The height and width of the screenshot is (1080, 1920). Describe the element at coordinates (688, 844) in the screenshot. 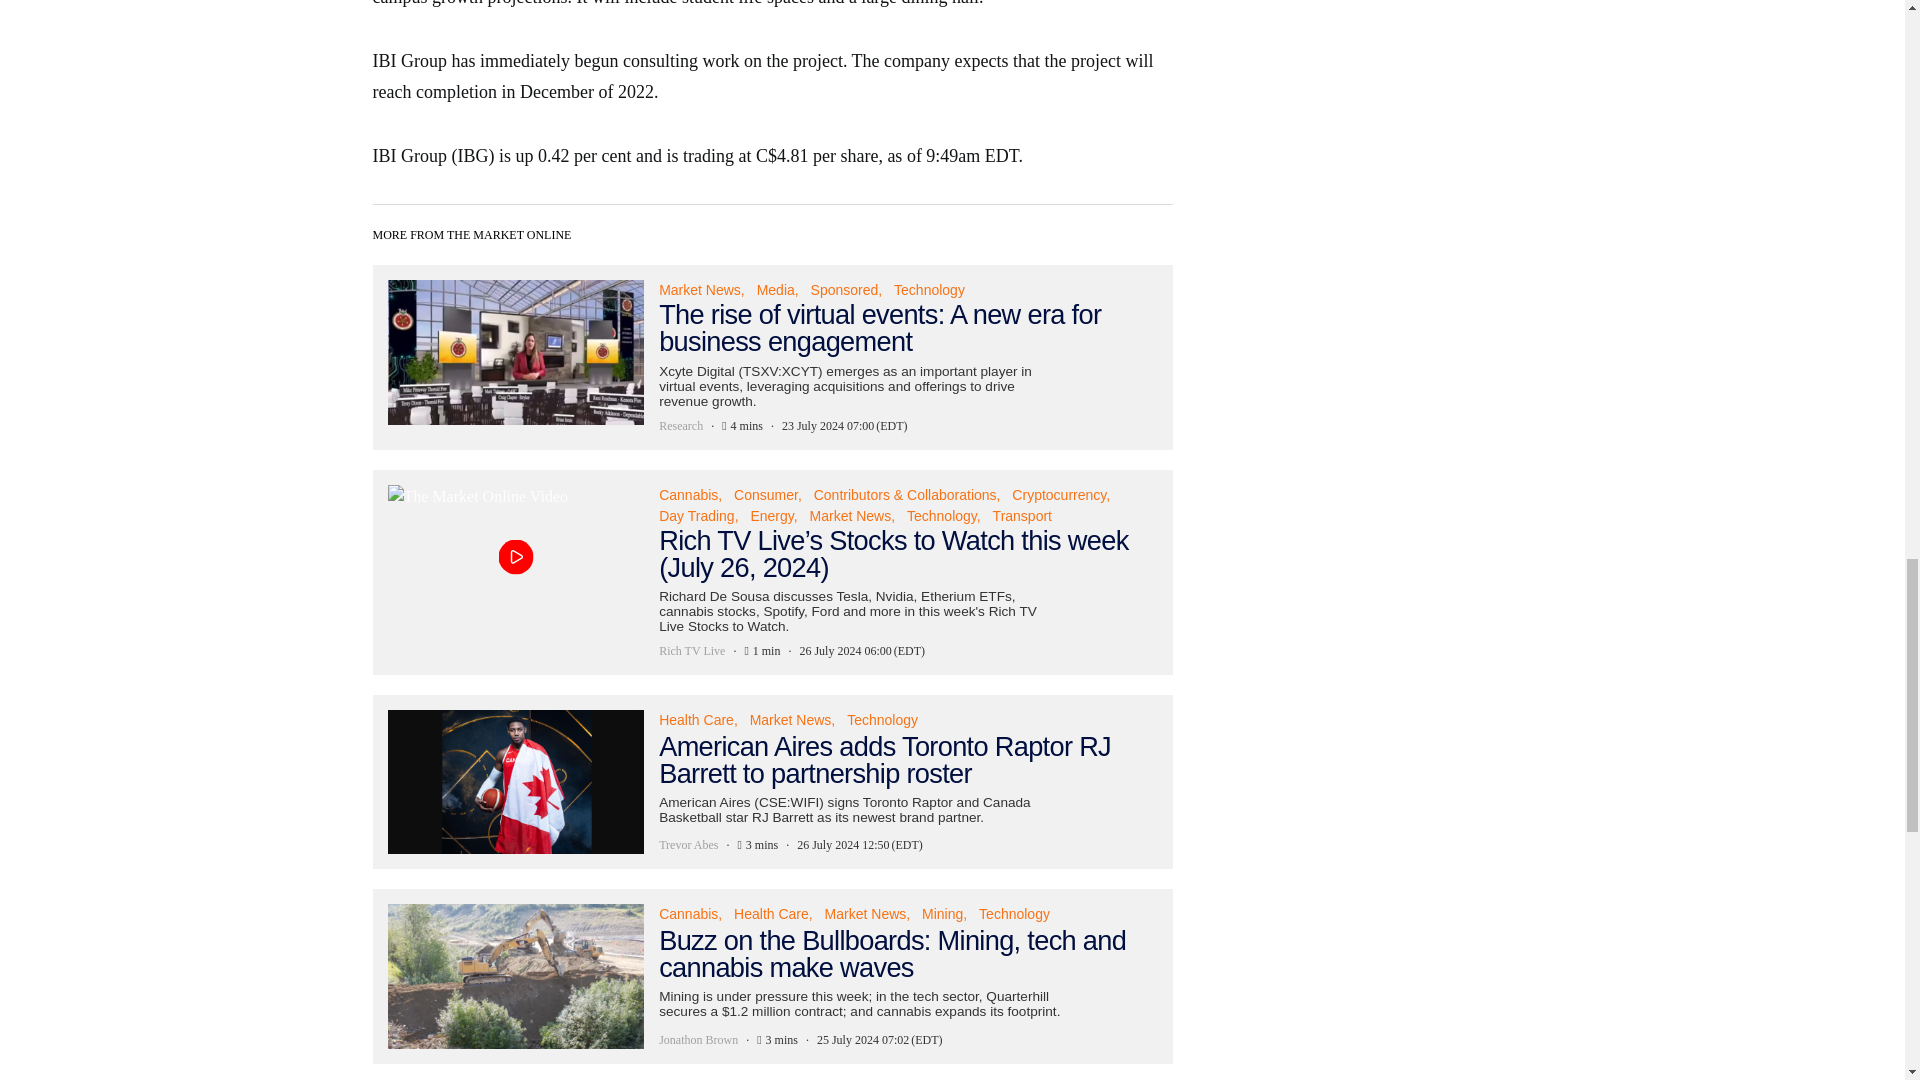

I see `View all posts by Trevor Abes` at that location.